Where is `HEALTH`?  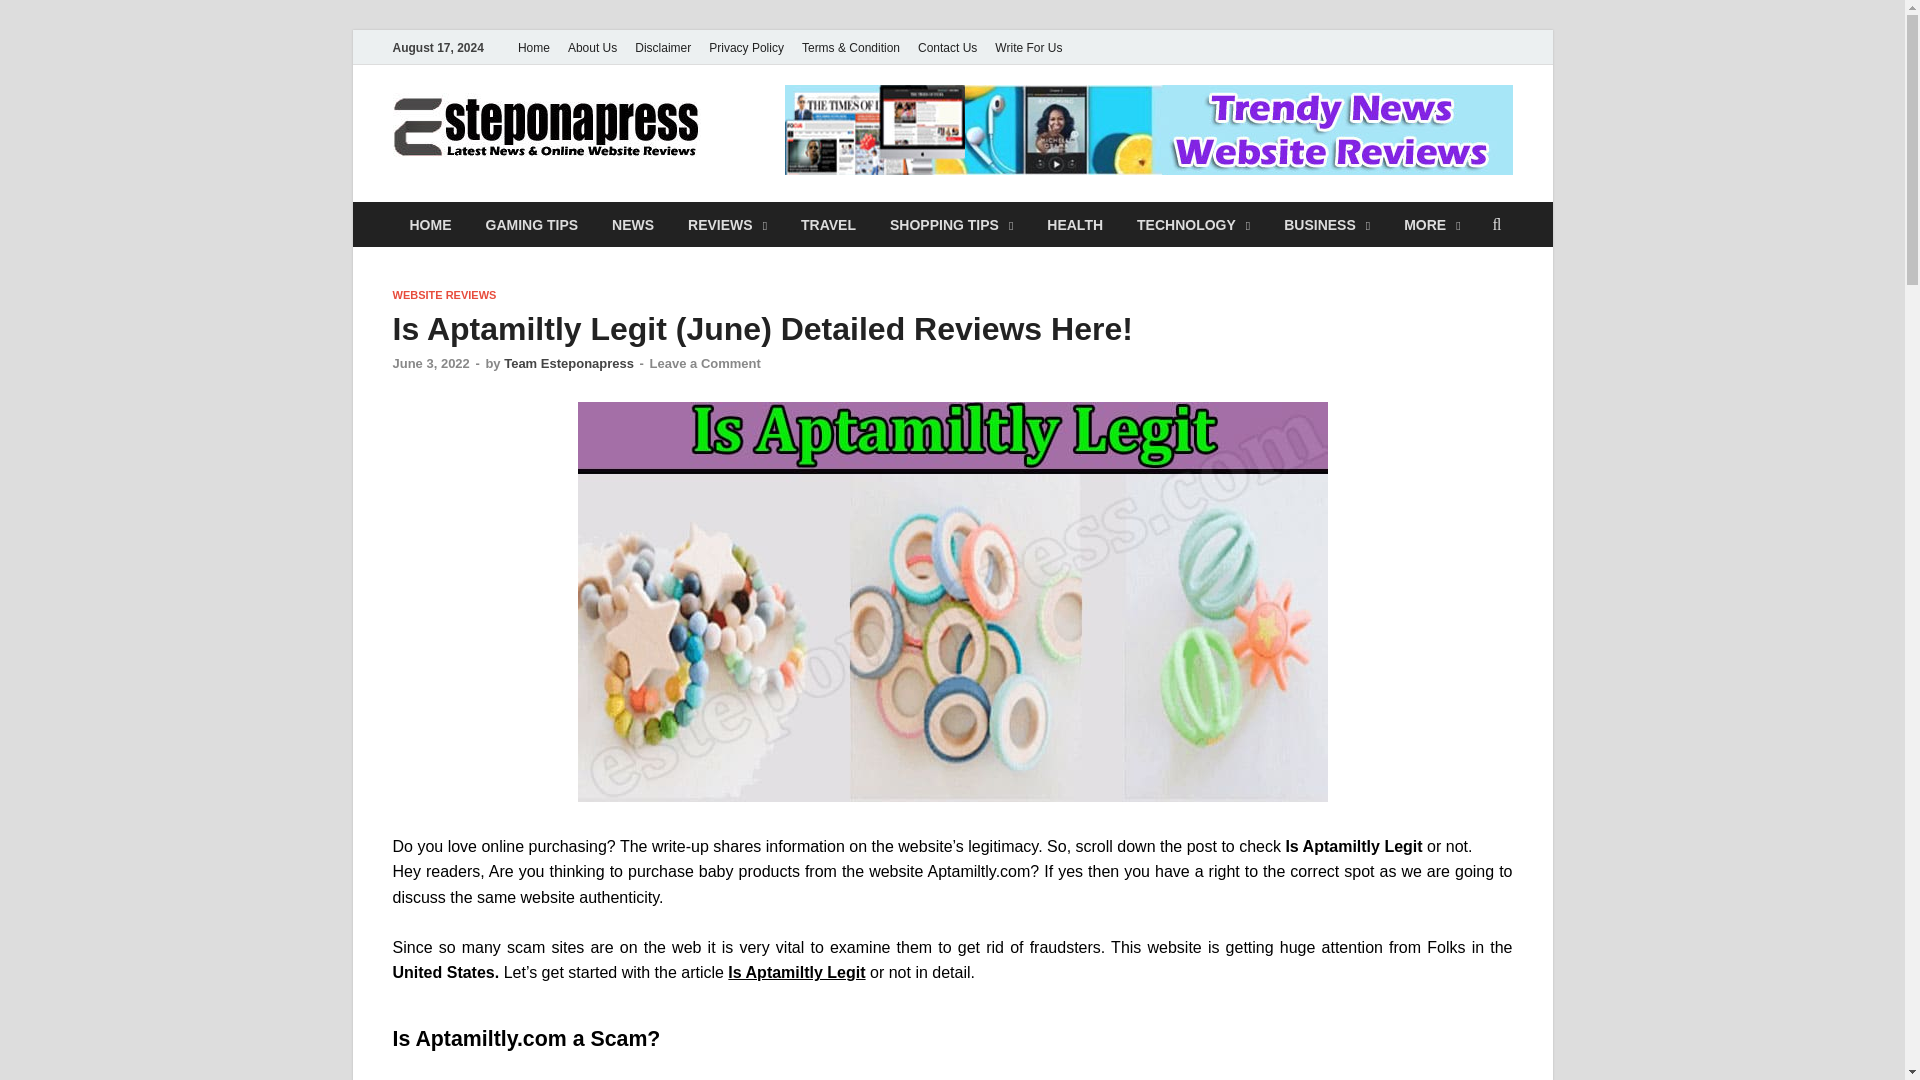 HEALTH is located at coordinates (1074, 224).